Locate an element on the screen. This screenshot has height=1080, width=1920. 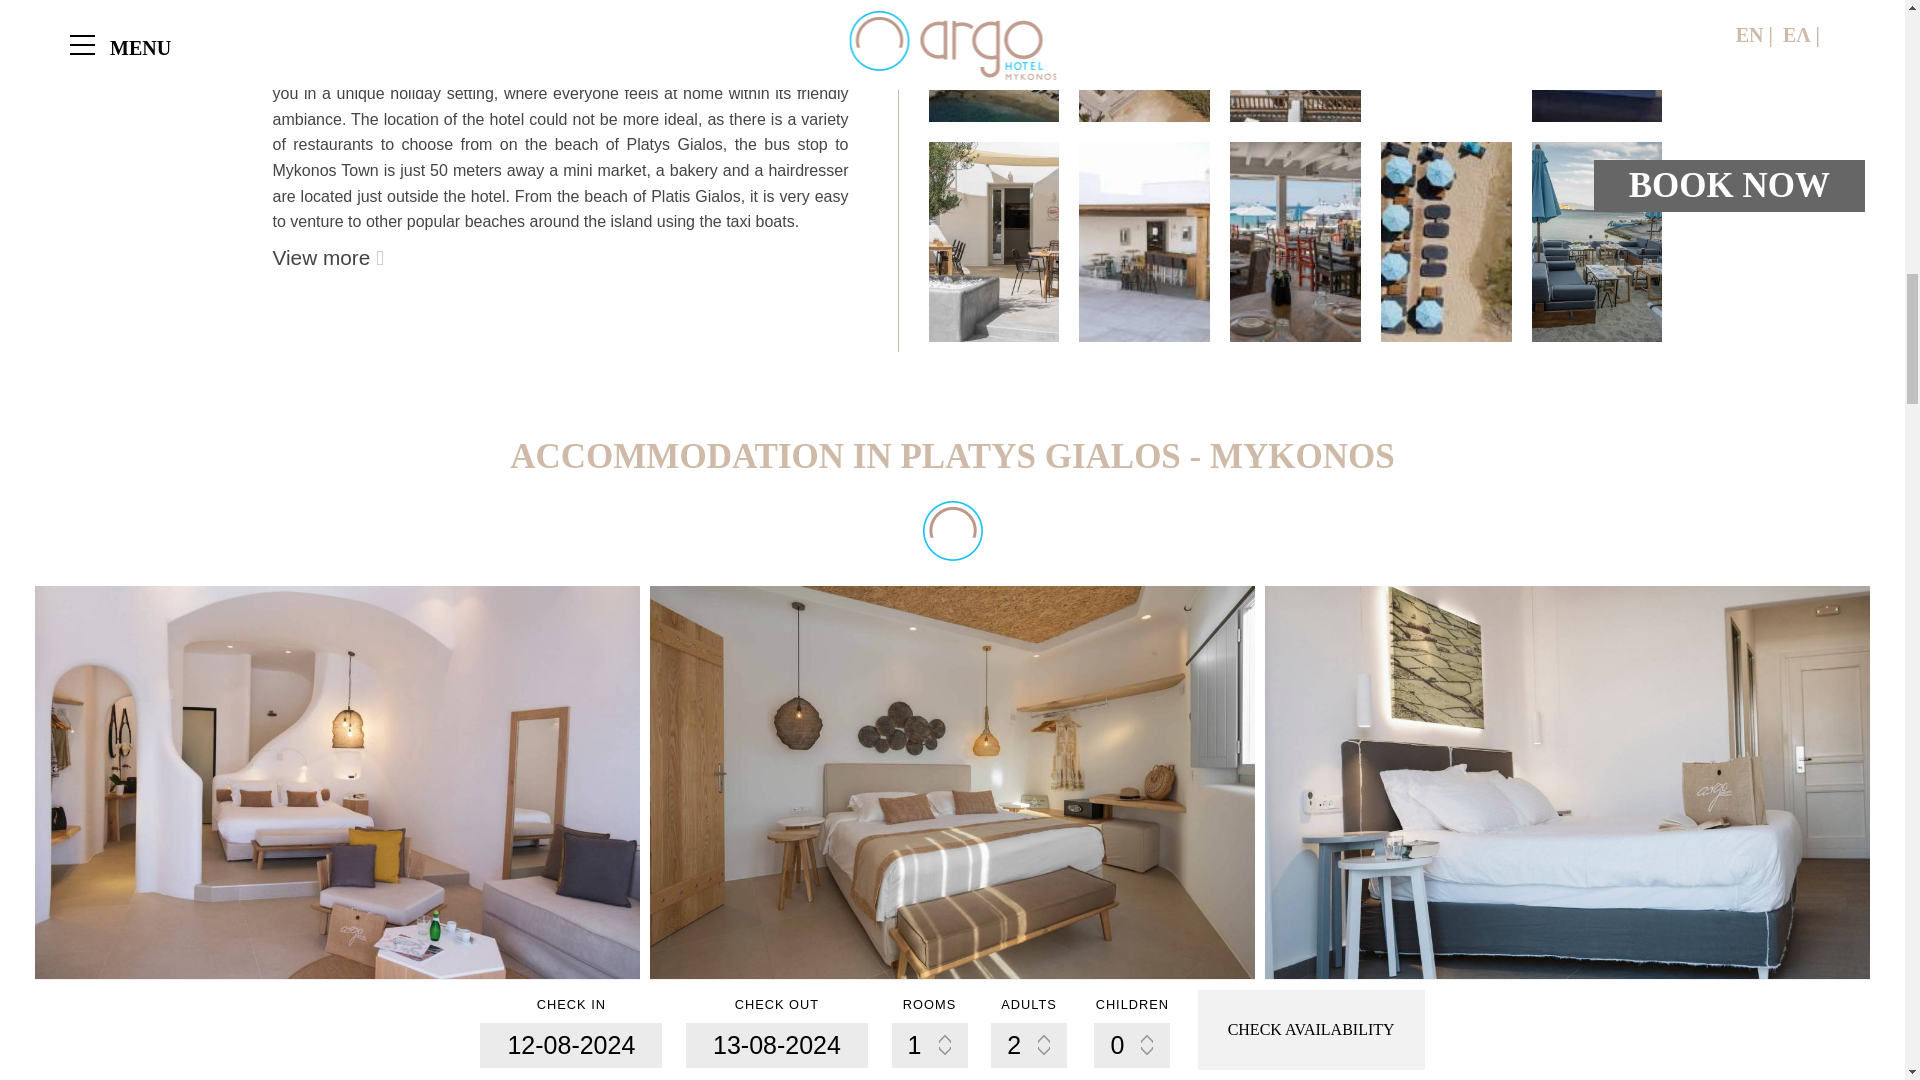
Argo Hotel is located at coordinates (1144, 61).